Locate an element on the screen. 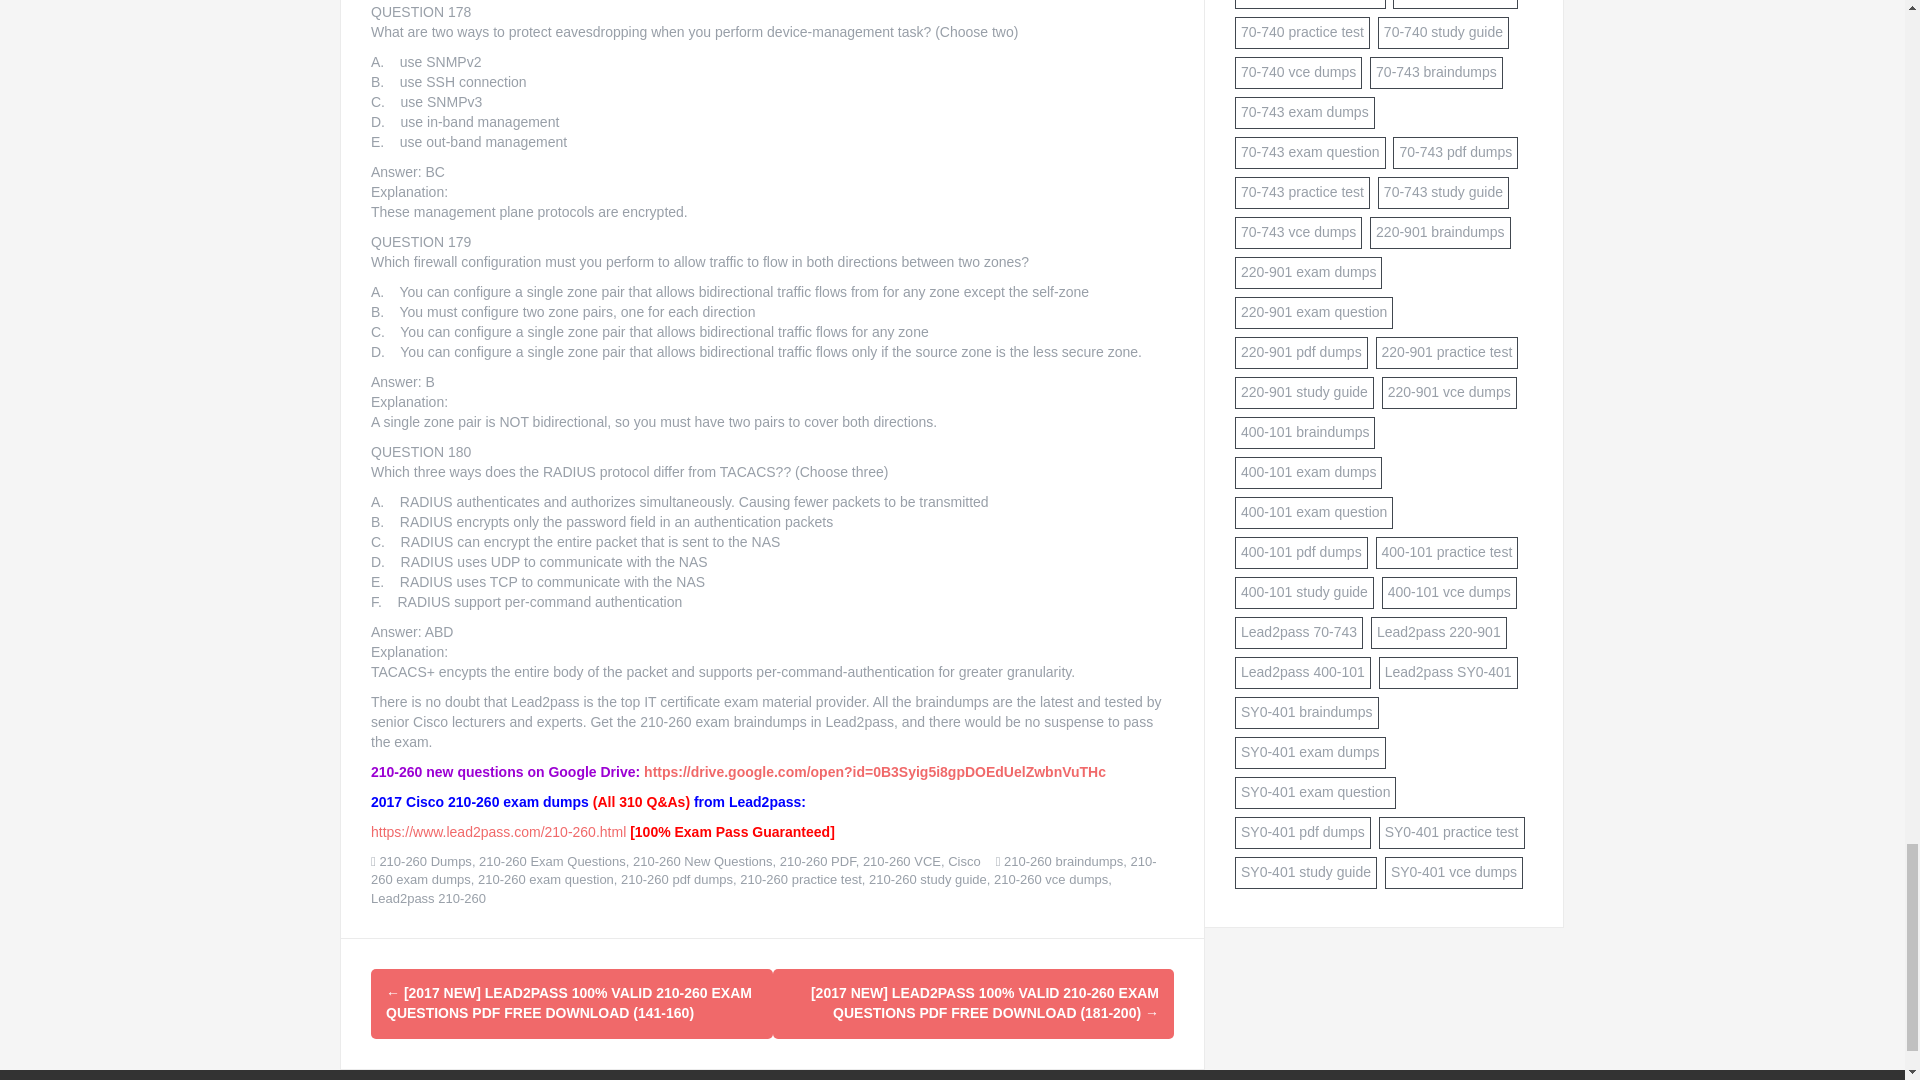 The height and width of the screenshot is (1080, 1920). 210-260 vce dumps is located at coordinates (1050, 878).